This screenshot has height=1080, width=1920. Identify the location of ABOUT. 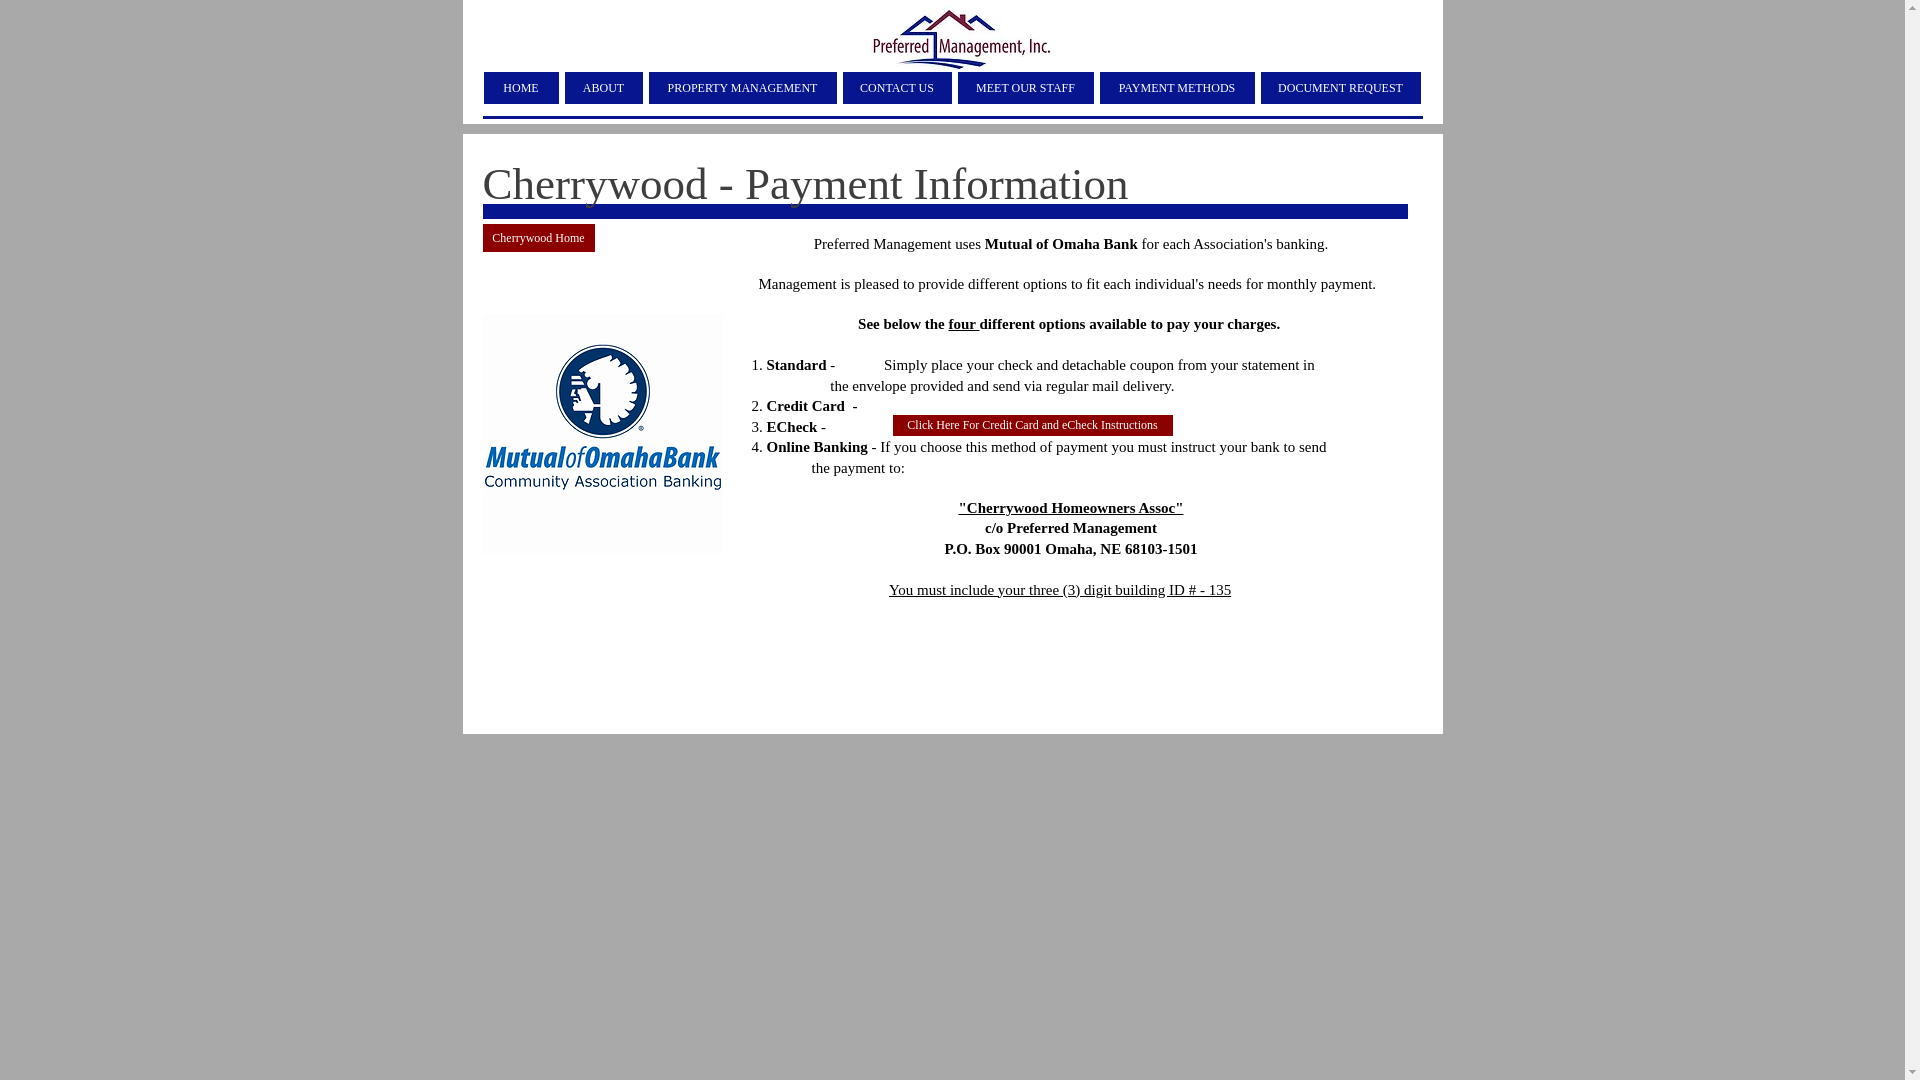
(602, 88).